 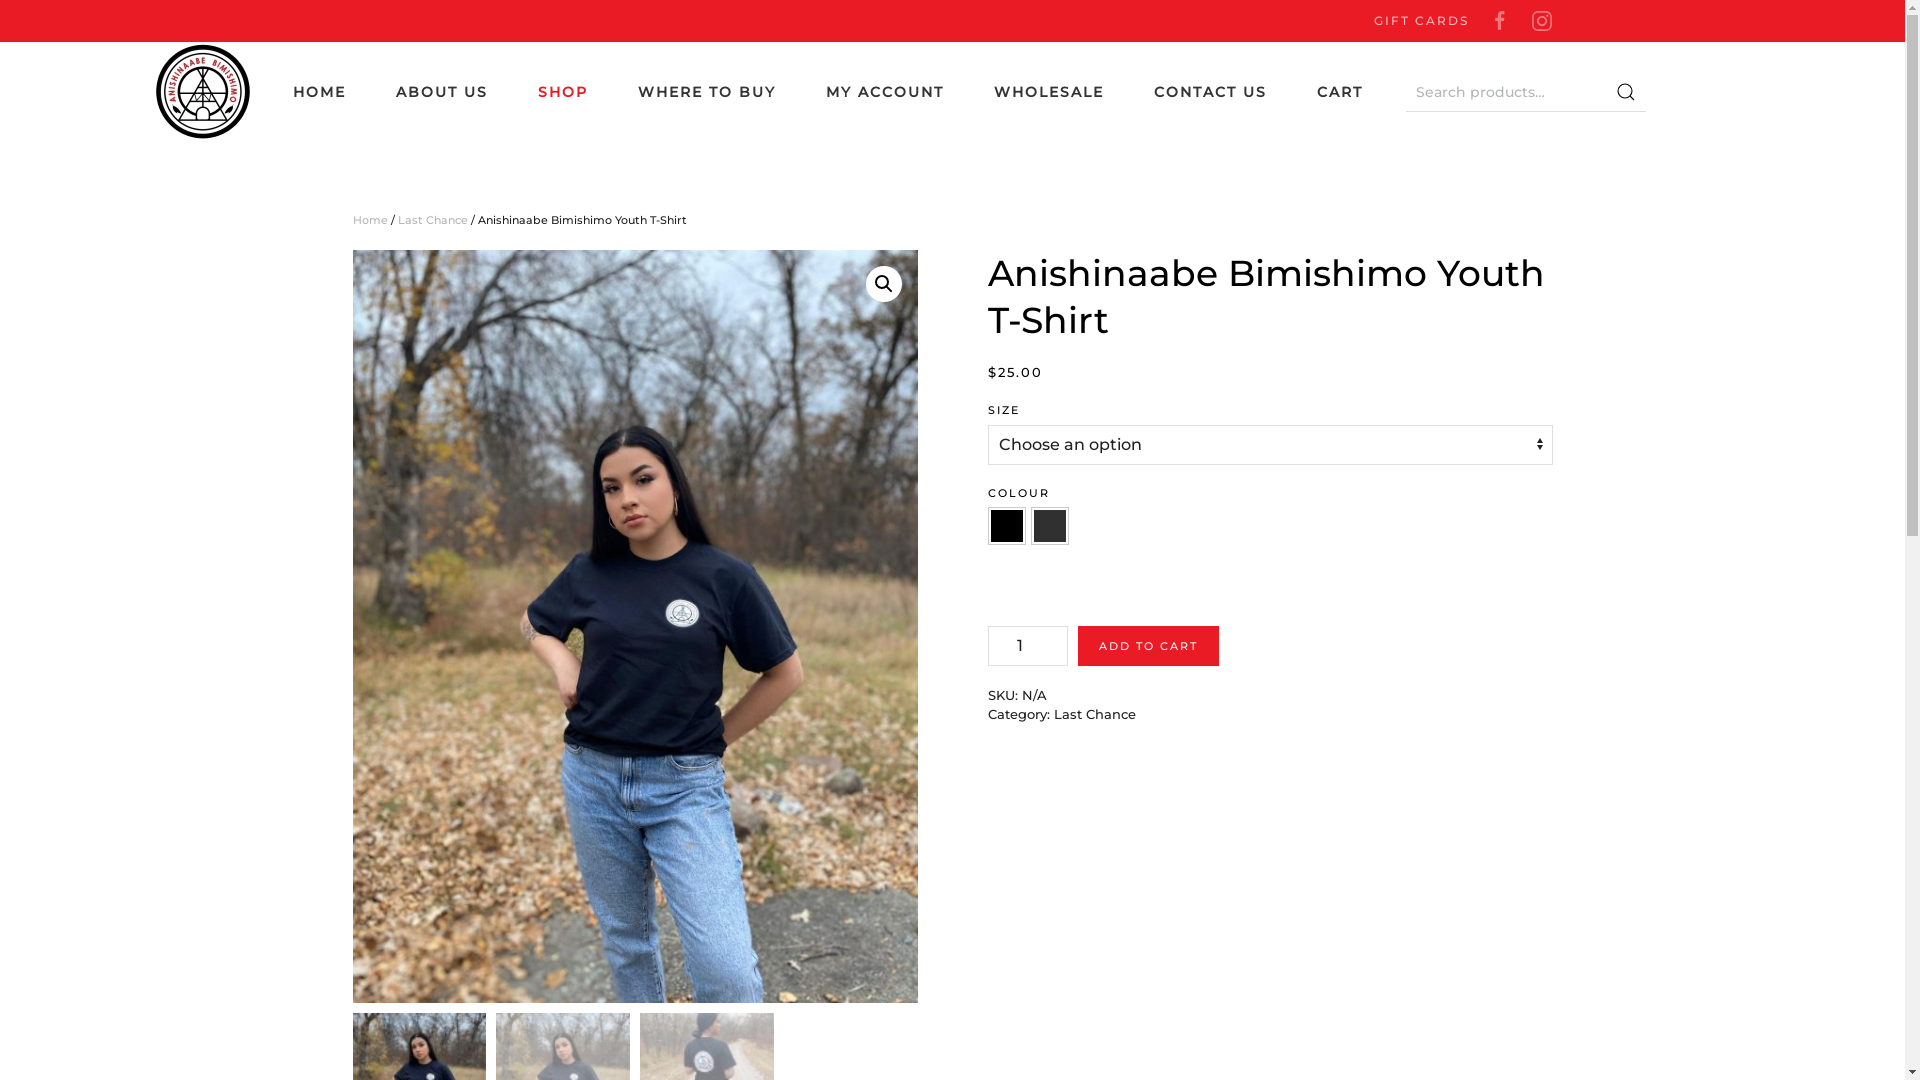 What do you see at coordinates (1422, 21) in the screenshot?
I see `GIFT CARDS` at bounding box center [1422, 21].